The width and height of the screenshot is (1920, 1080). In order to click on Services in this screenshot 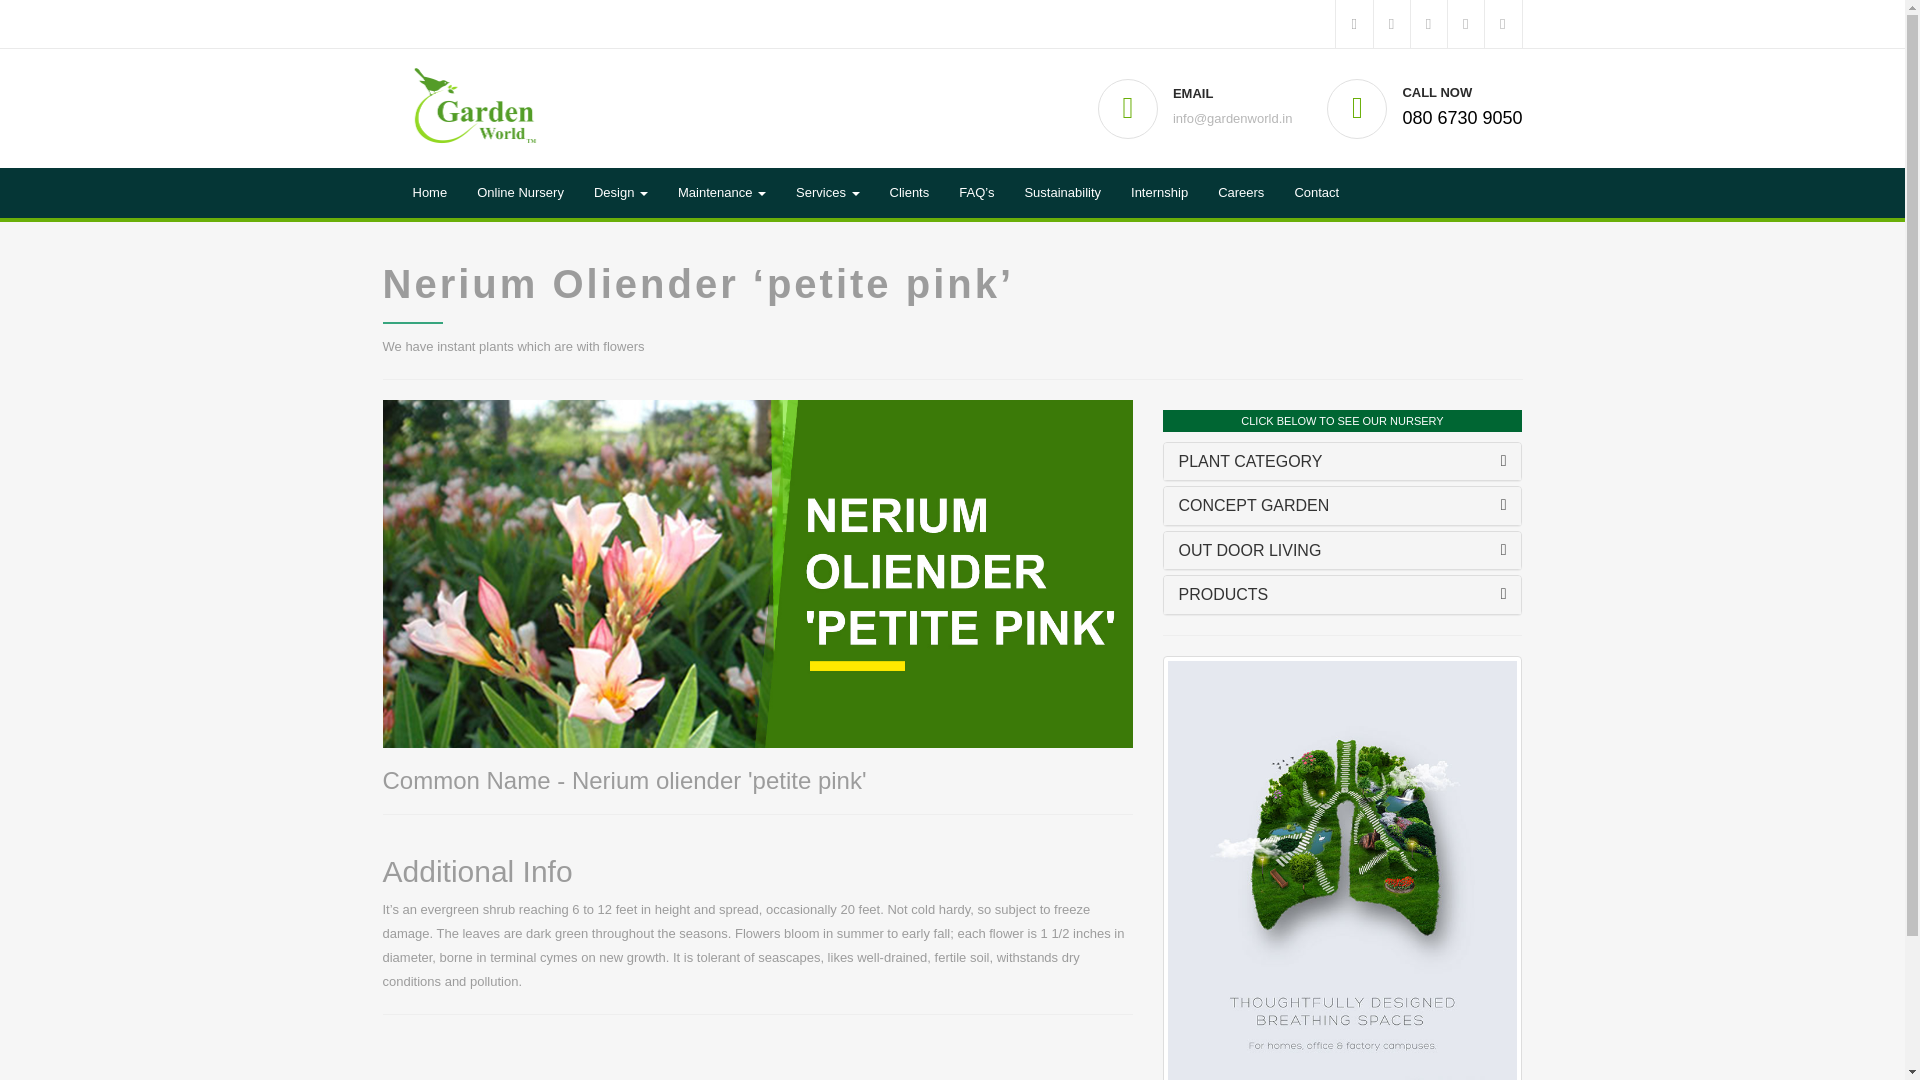, I will do `click(827, 193)`.